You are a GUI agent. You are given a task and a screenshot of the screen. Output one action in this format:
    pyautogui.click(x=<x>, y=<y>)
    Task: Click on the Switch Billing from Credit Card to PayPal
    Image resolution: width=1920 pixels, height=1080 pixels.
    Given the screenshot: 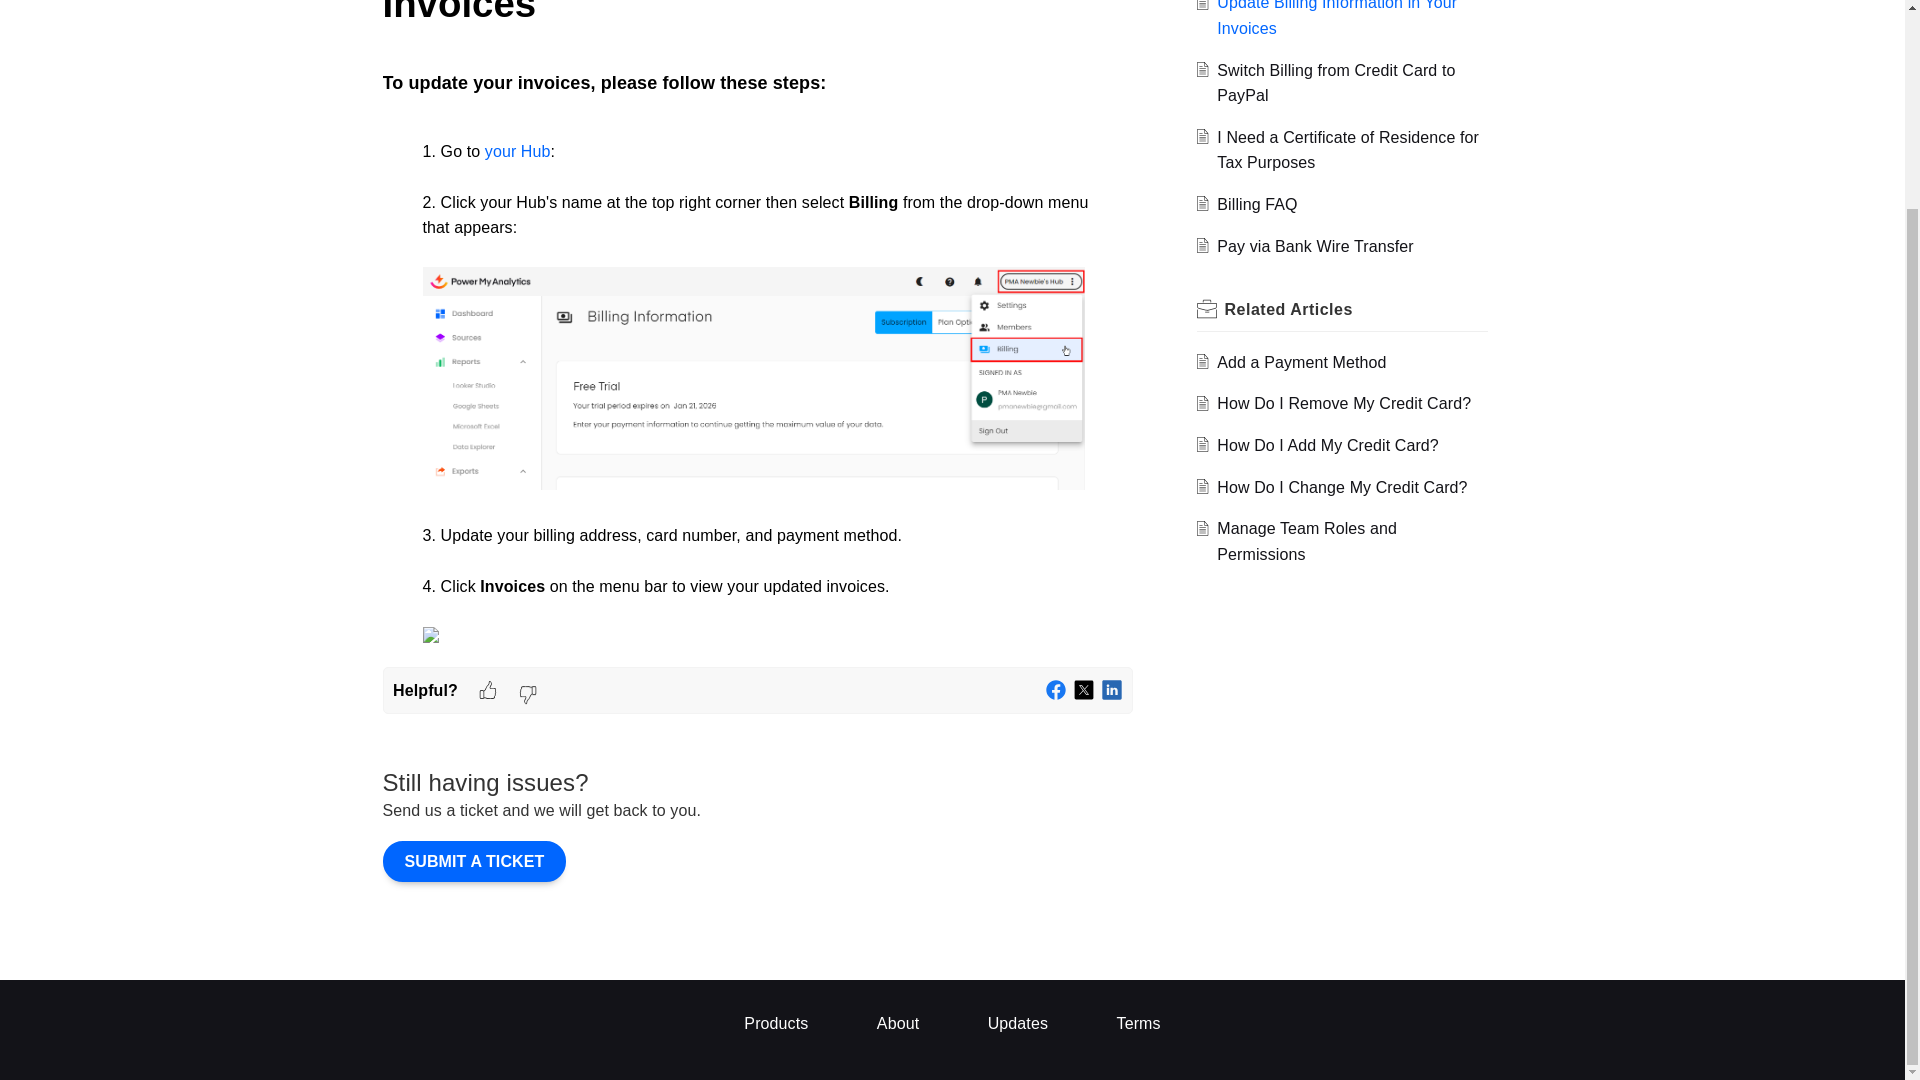 What is the action you would take?
    pyautogui.click(x=1336, y=82)
    